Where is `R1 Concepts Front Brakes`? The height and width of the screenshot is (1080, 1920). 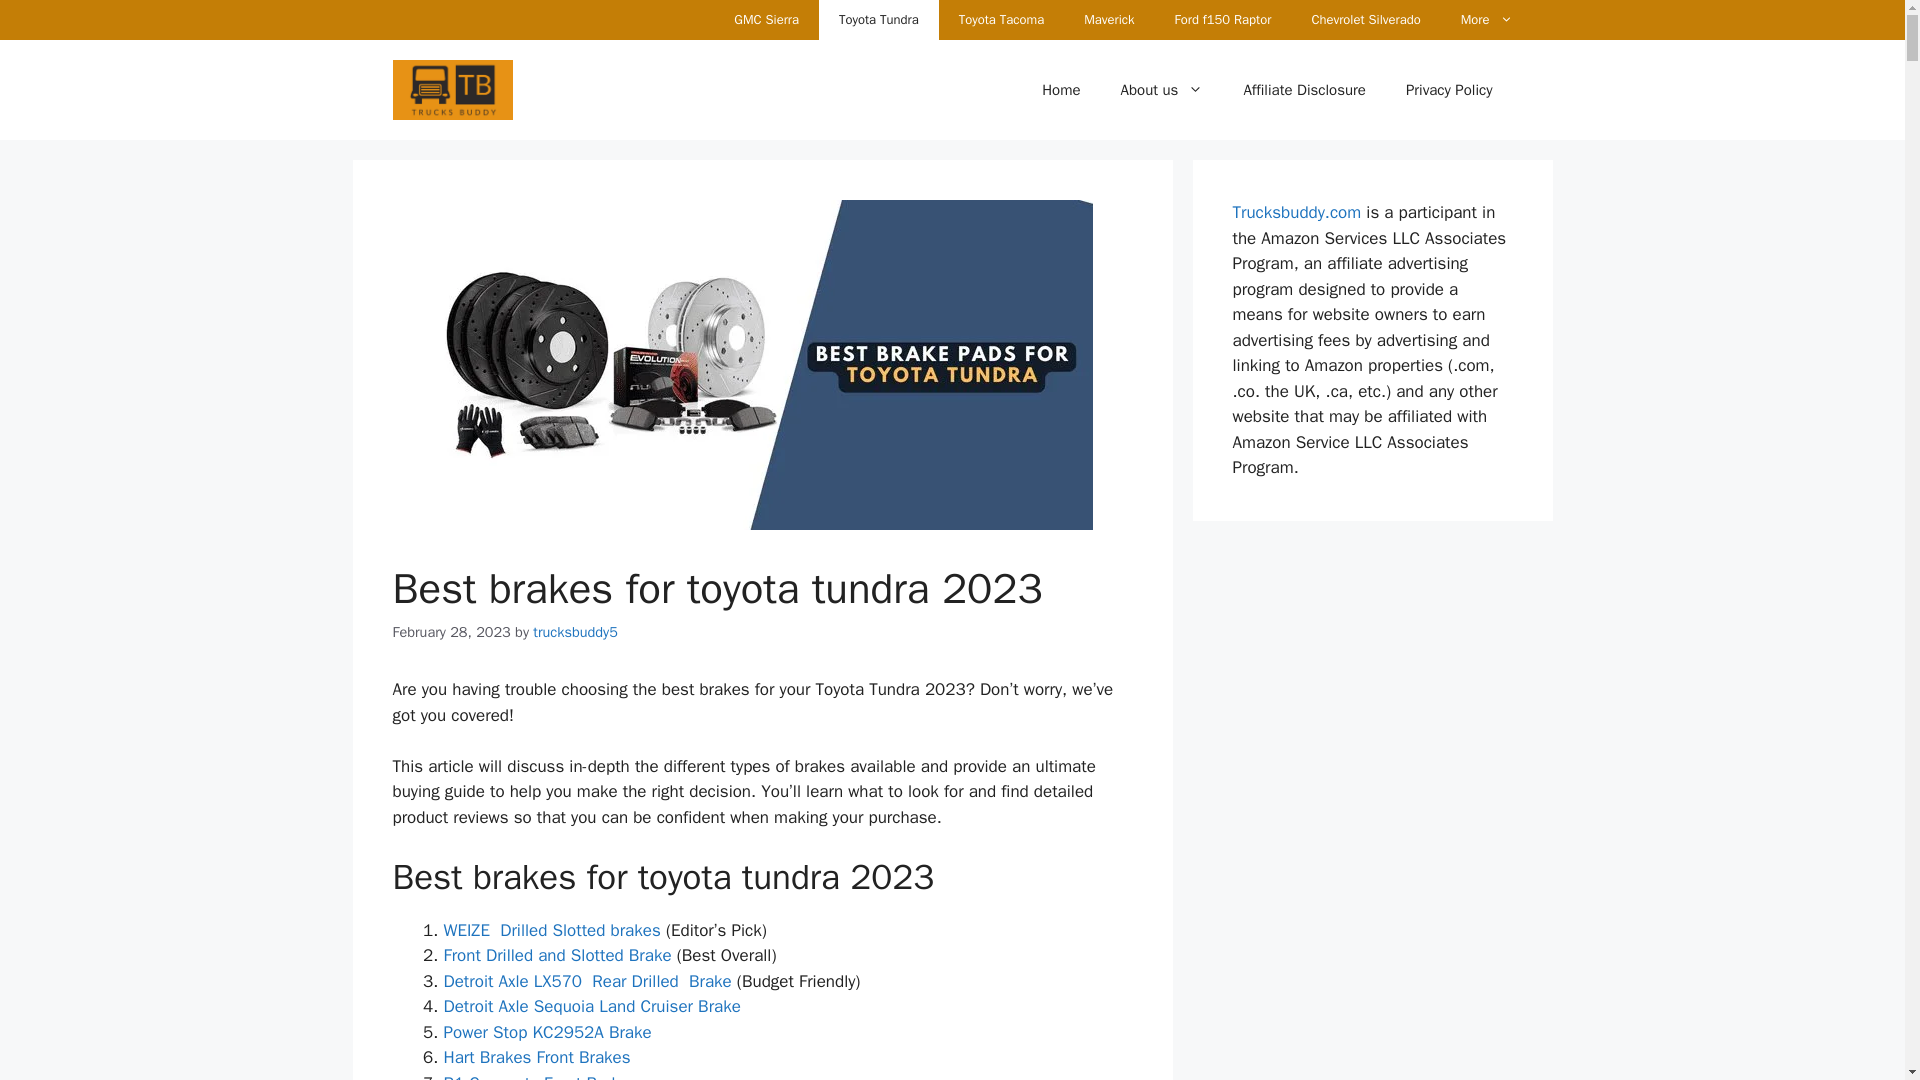 R1 Concepts Front Brakes is located at coordinates (541, 1076).